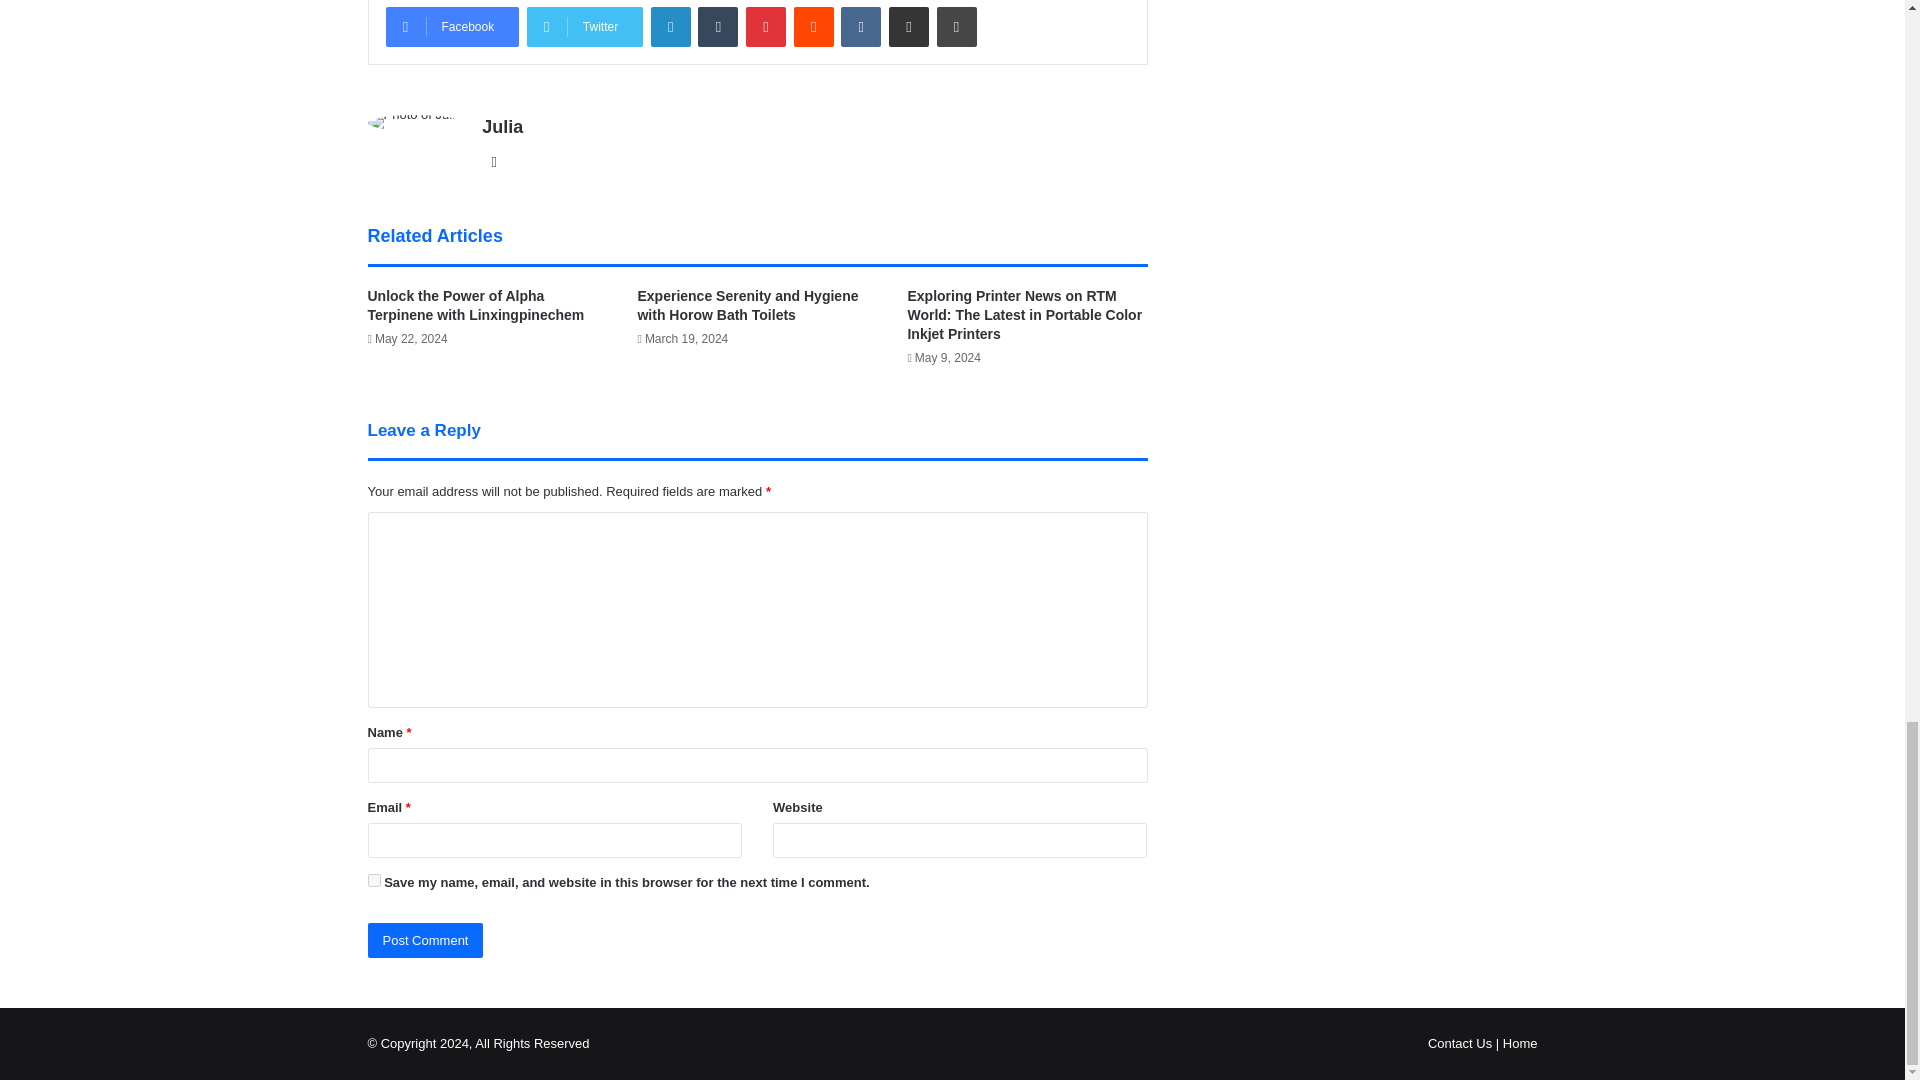 Image resolution: width=1920 pixels, height=1080 pixels. What do you see at coordinates (766, 26) in the screenshot?
I see `Pinterest` at bounding box center [766, 26].